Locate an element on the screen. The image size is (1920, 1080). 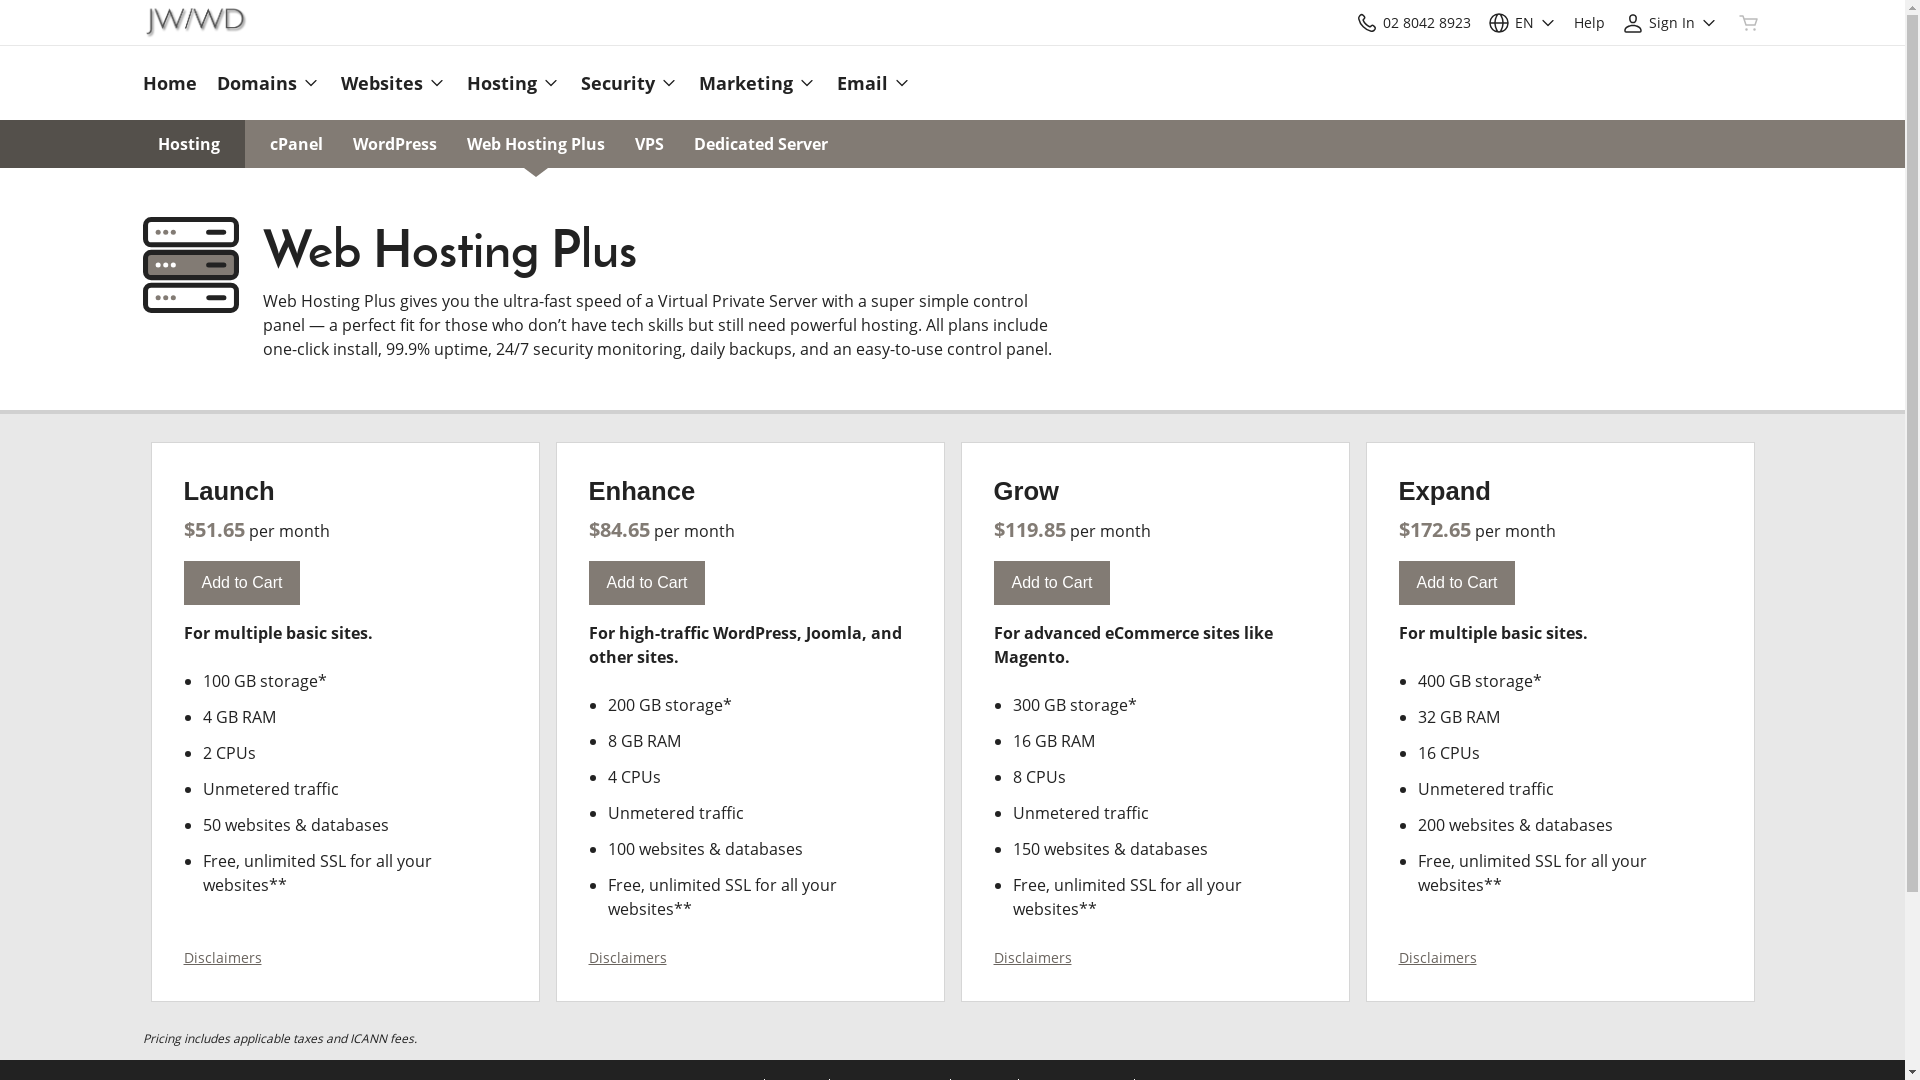
Home is located at coordinates (174, 83).